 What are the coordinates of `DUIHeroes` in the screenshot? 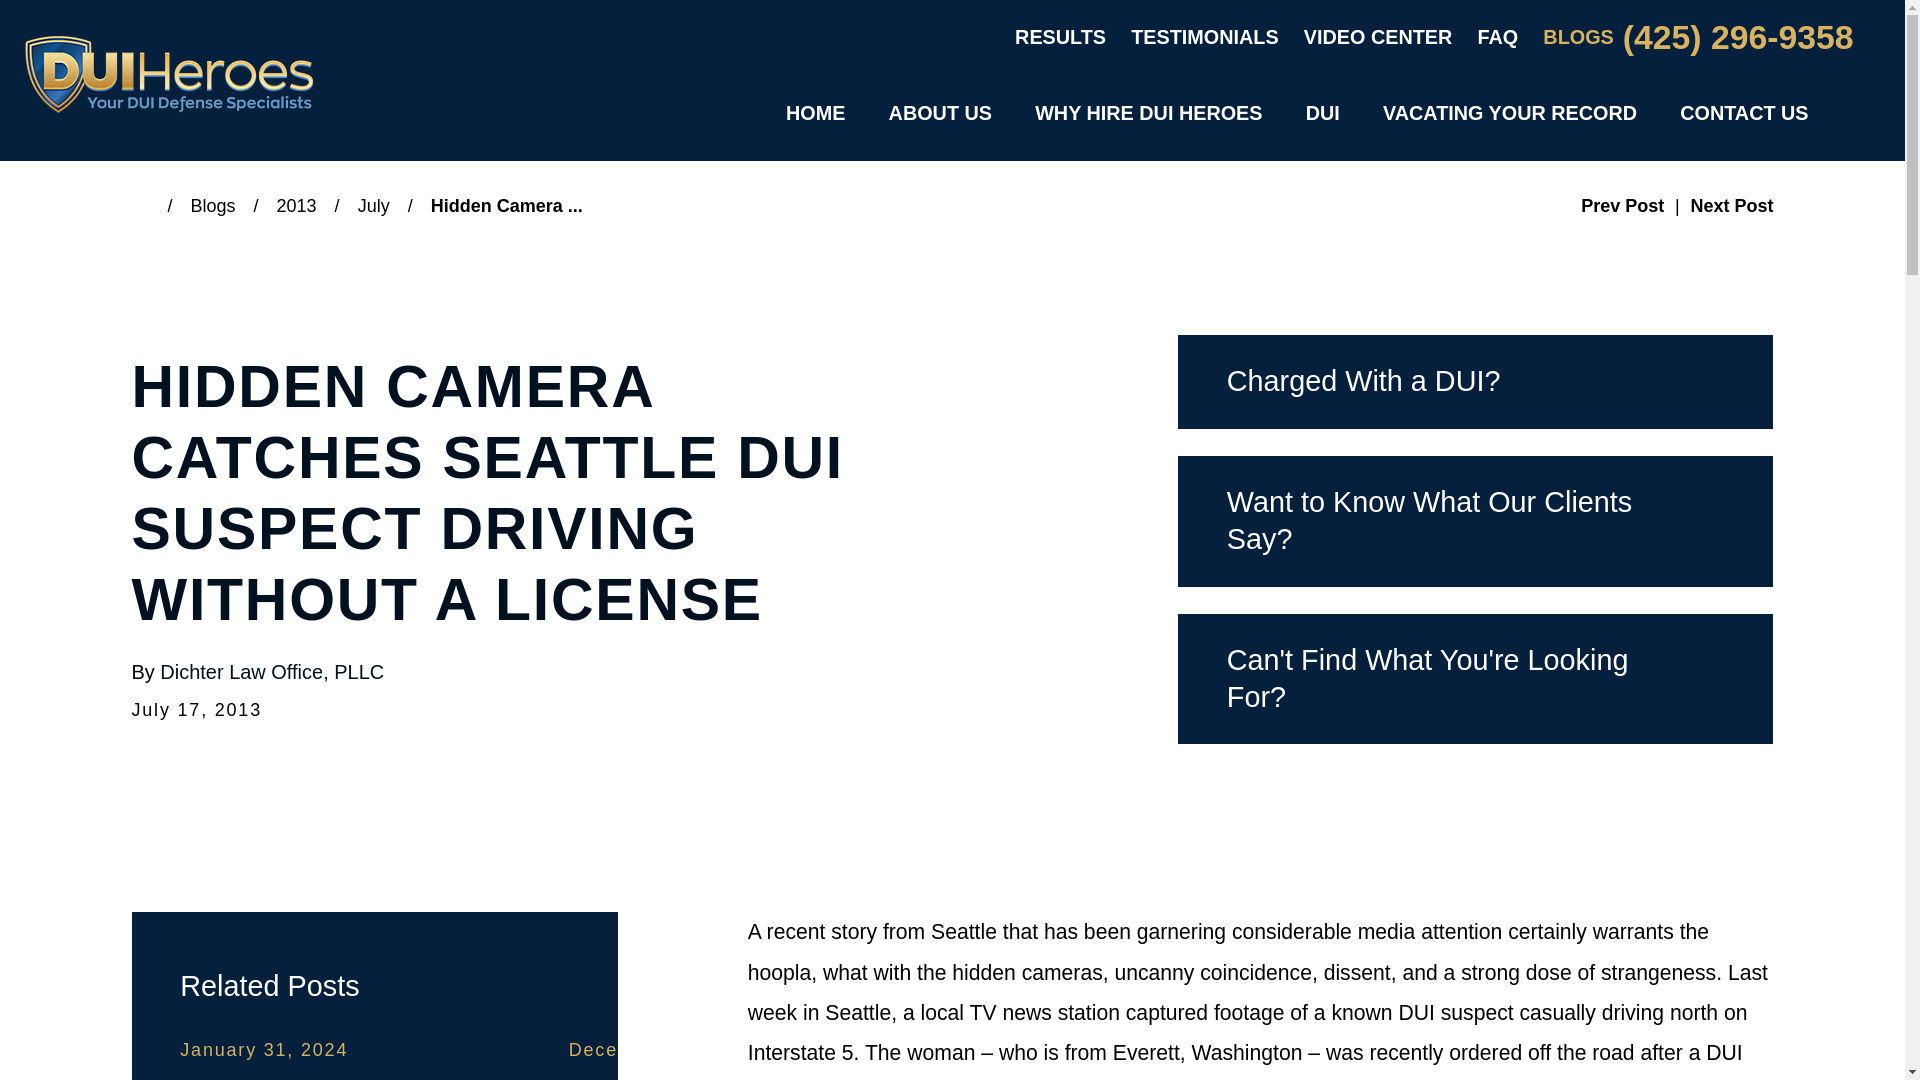 It's located at (168, 74).